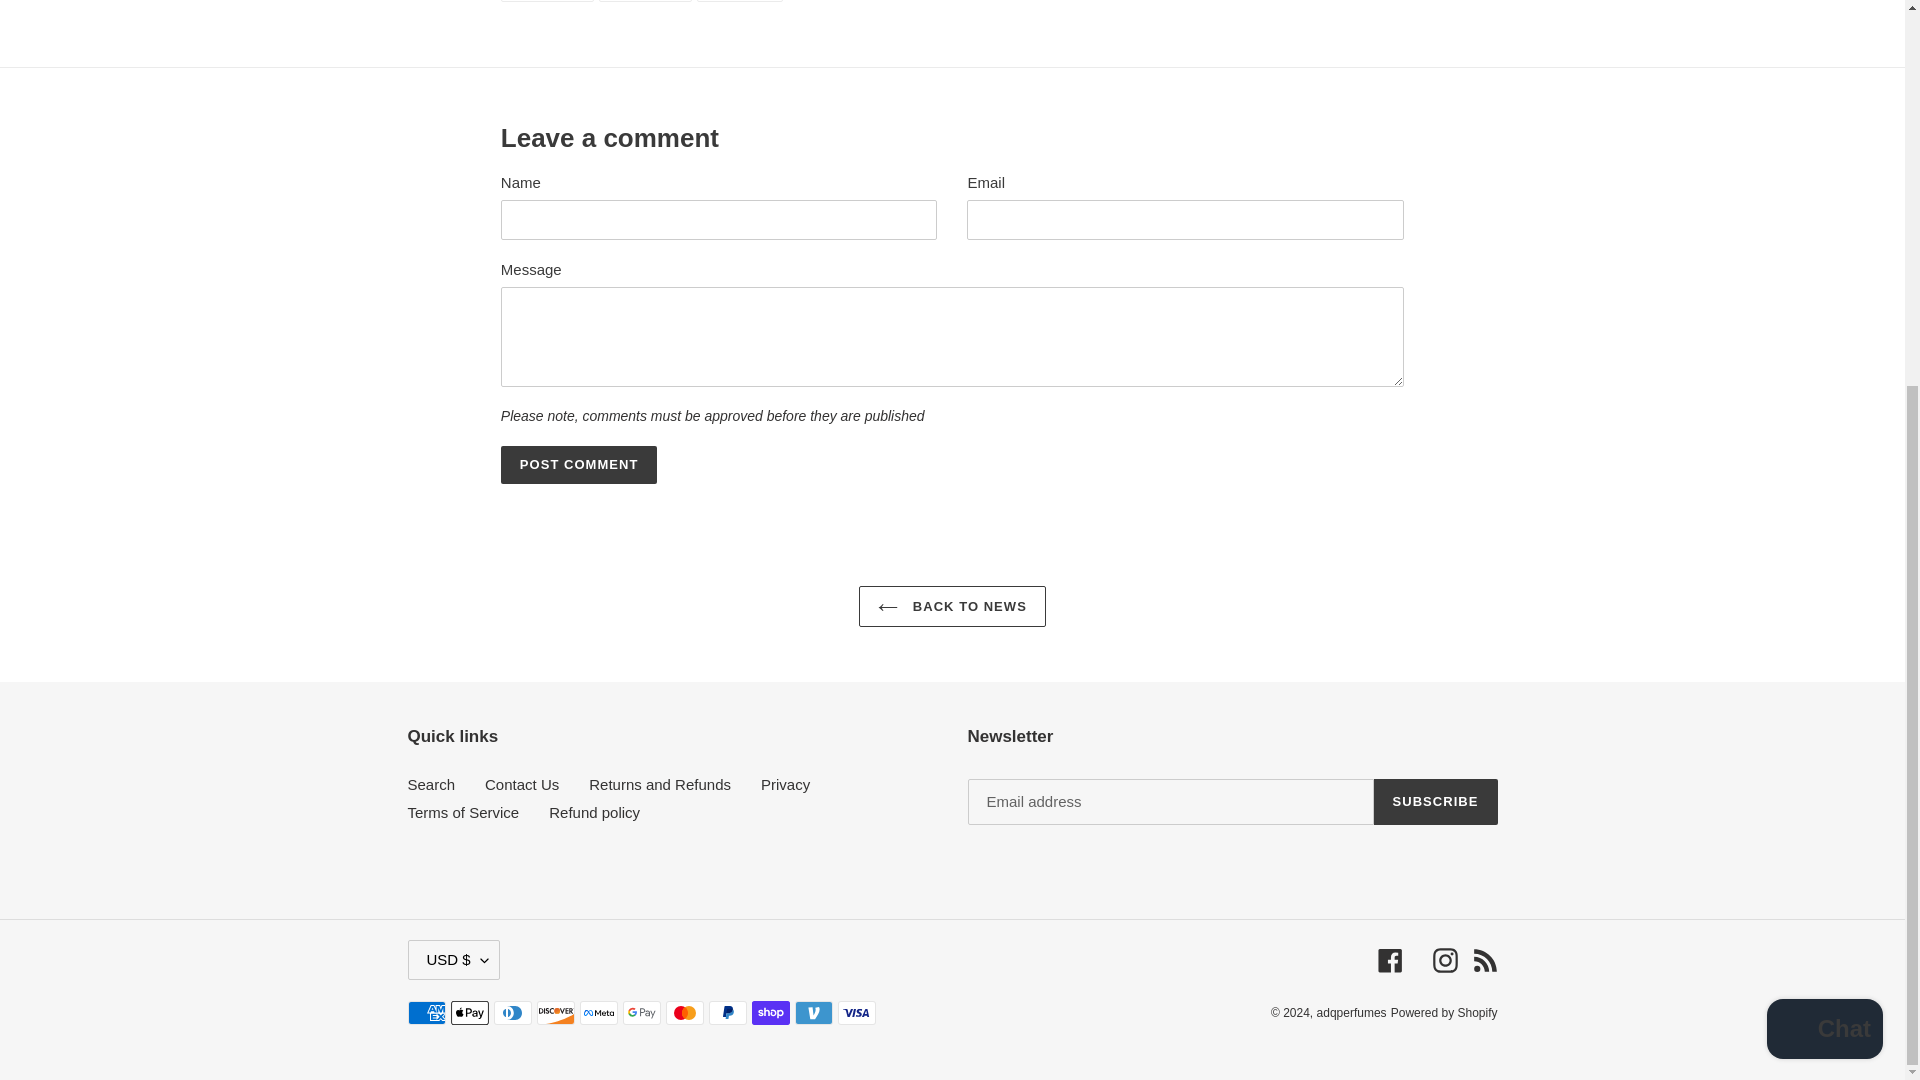  What do you see at coordinates (740, 1) in the screenshot?
I see `Instagram` at bounding box center [740, 1].